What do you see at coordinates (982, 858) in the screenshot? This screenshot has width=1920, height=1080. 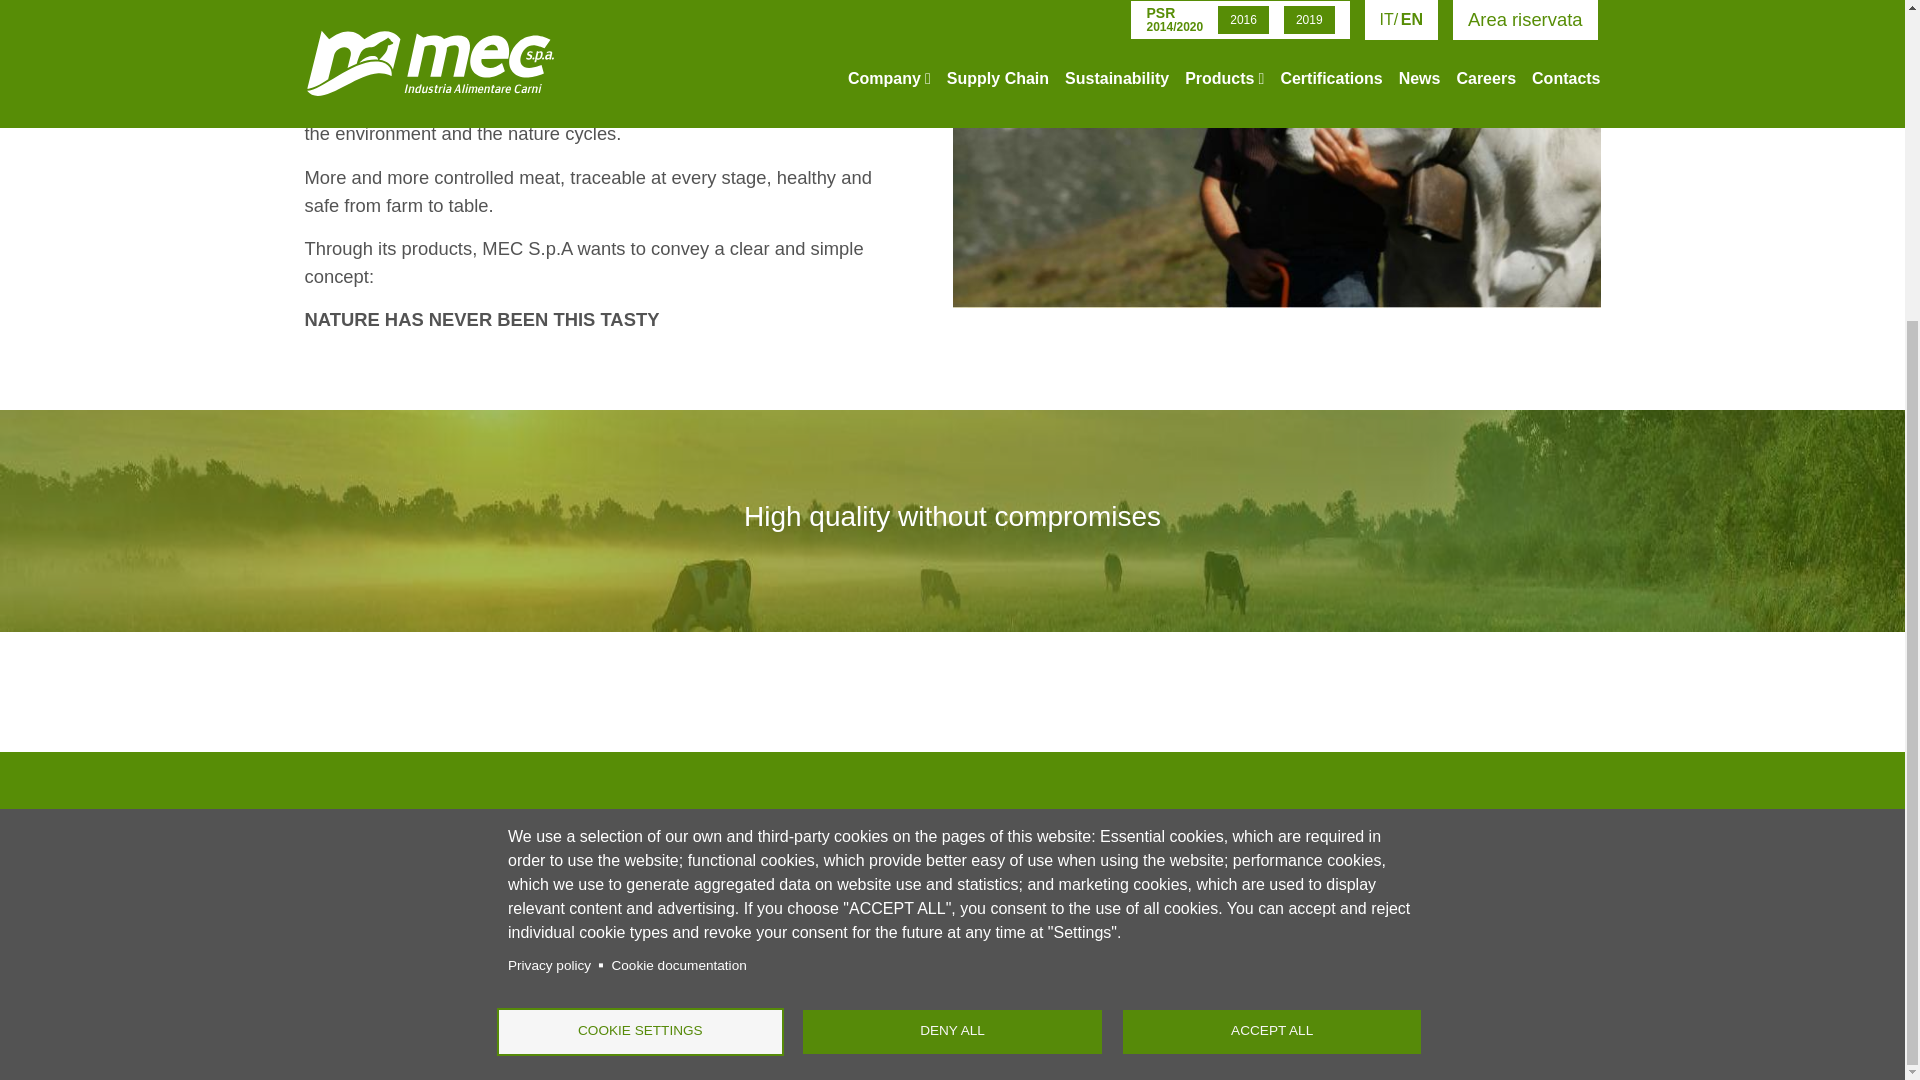 I see `Company` at bounding box center [982, 858].